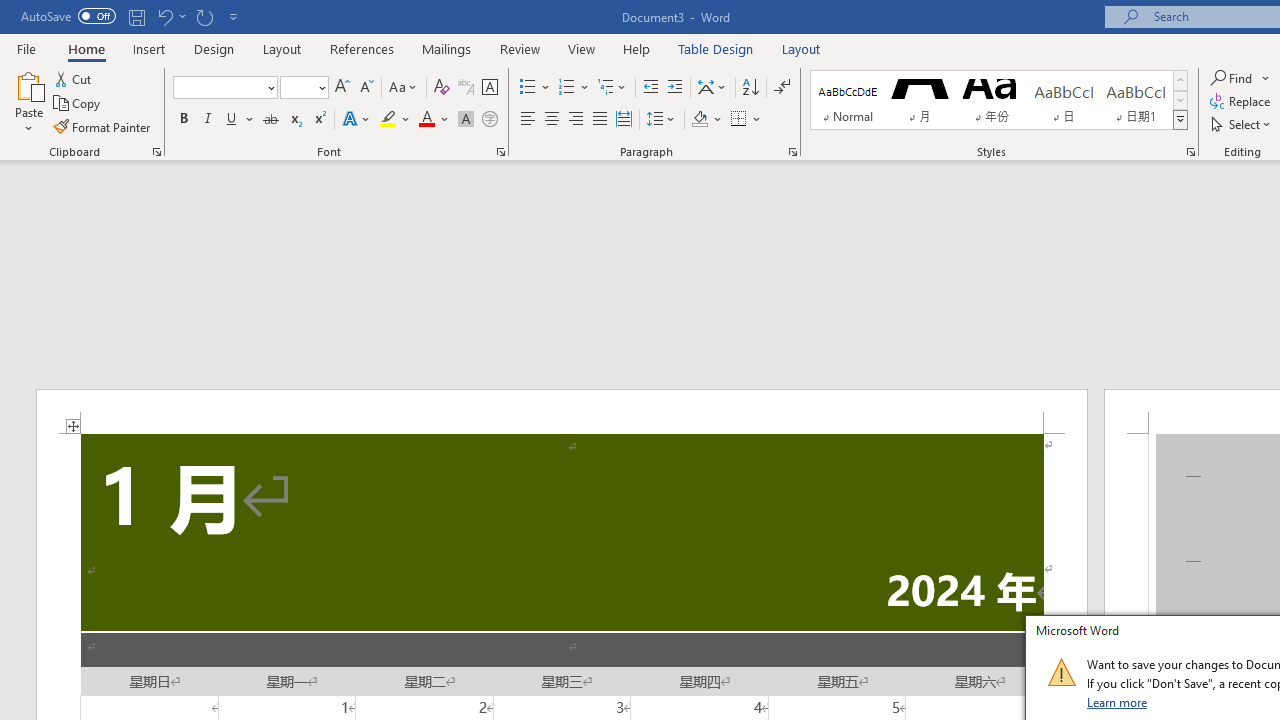 Image resolution: width=1280 pixels, height=720 pixels. I want to click on AutoSave, so click(68, 16).